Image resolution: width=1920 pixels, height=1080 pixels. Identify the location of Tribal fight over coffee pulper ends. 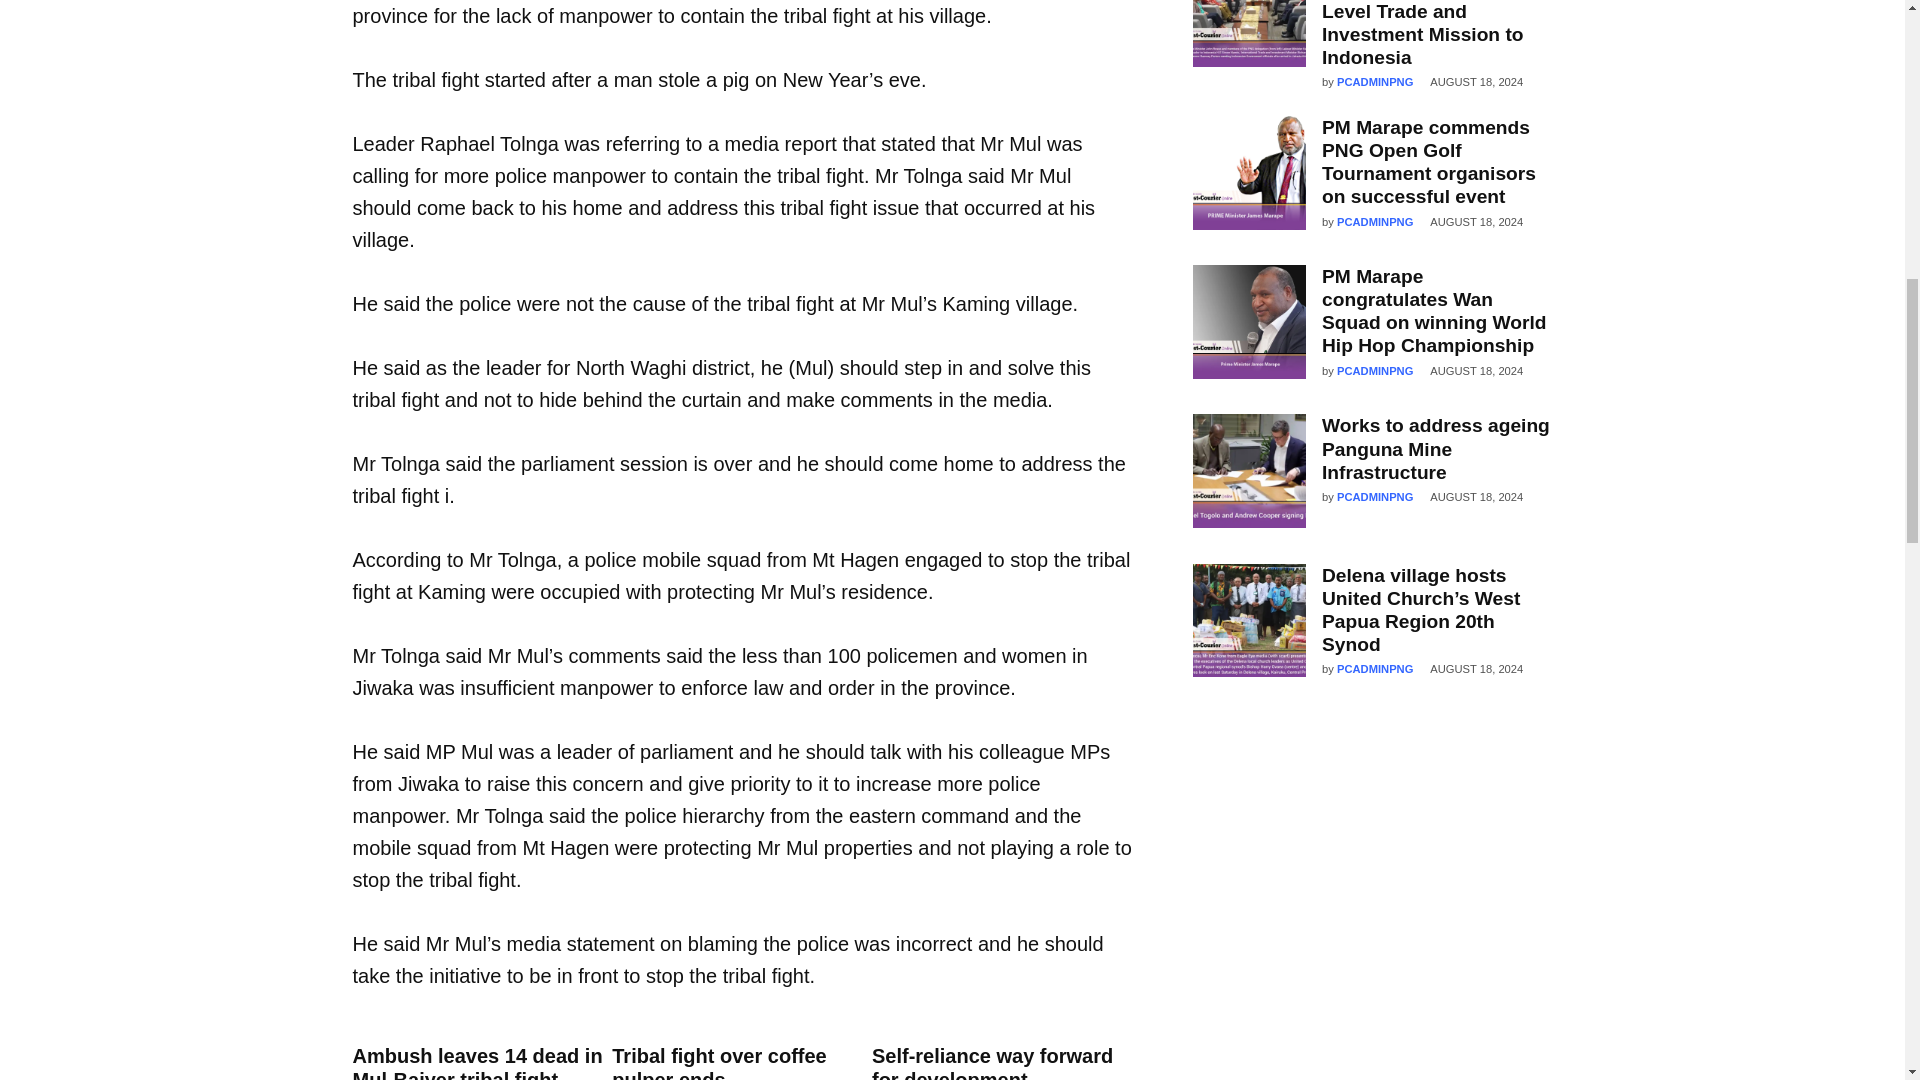
(718, 1062).